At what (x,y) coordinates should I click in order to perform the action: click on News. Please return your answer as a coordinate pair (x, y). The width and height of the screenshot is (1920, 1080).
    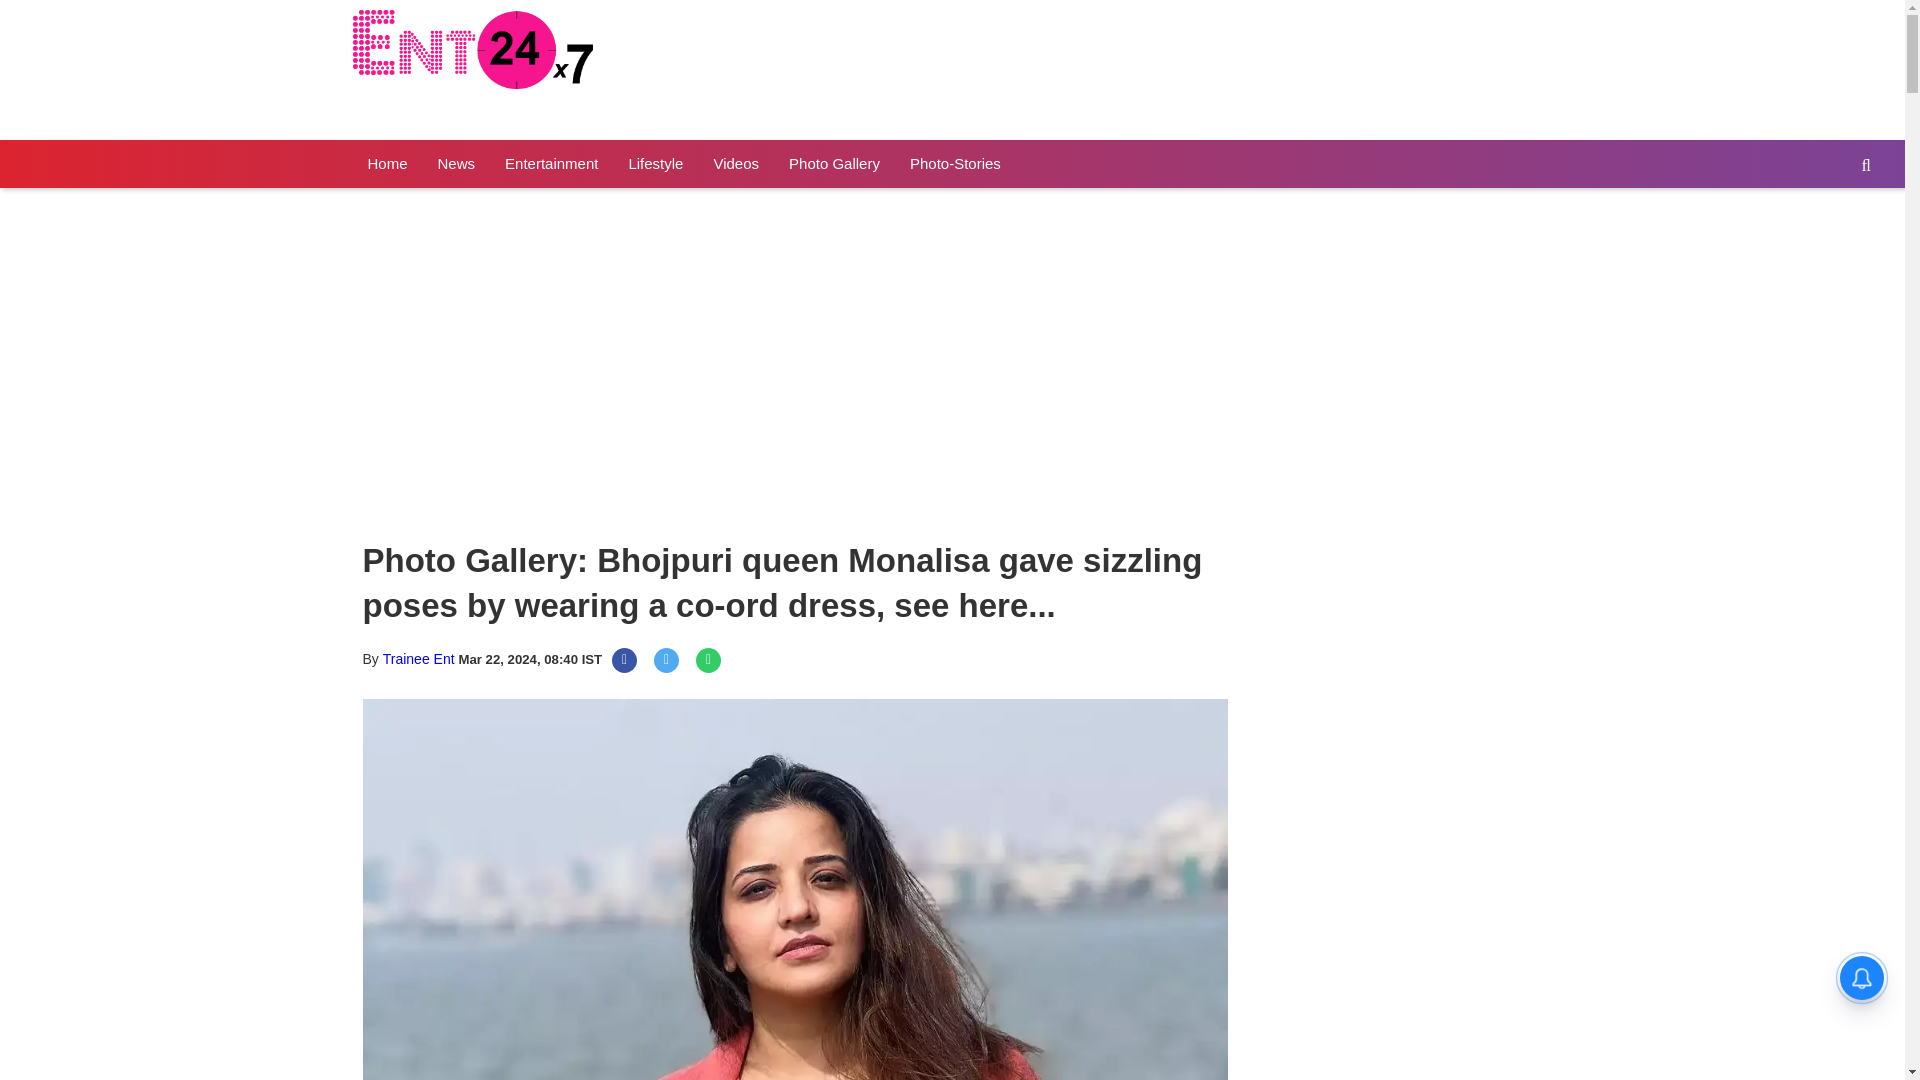
    Looking at the image, I should click on (456, 164).